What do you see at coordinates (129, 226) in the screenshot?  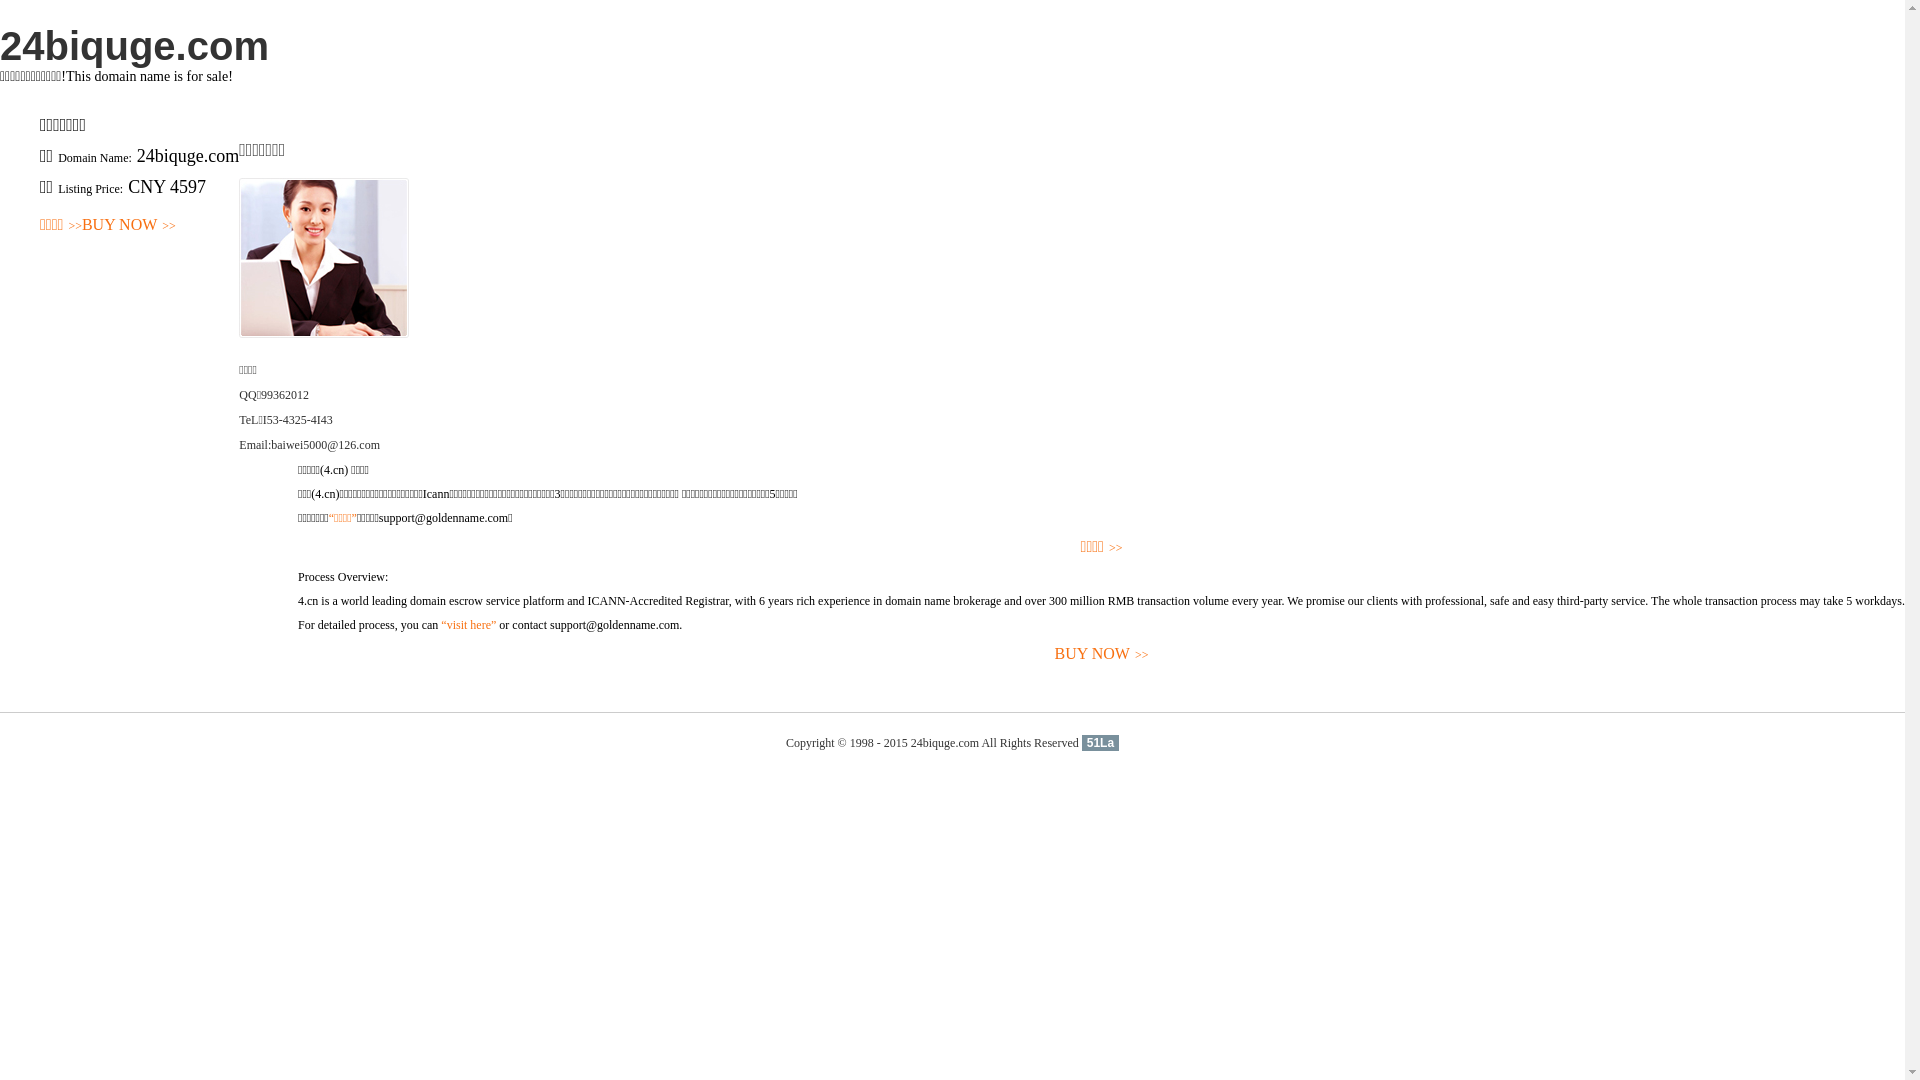 I see `BUY NOW>>` at bounding box center [129, 226].